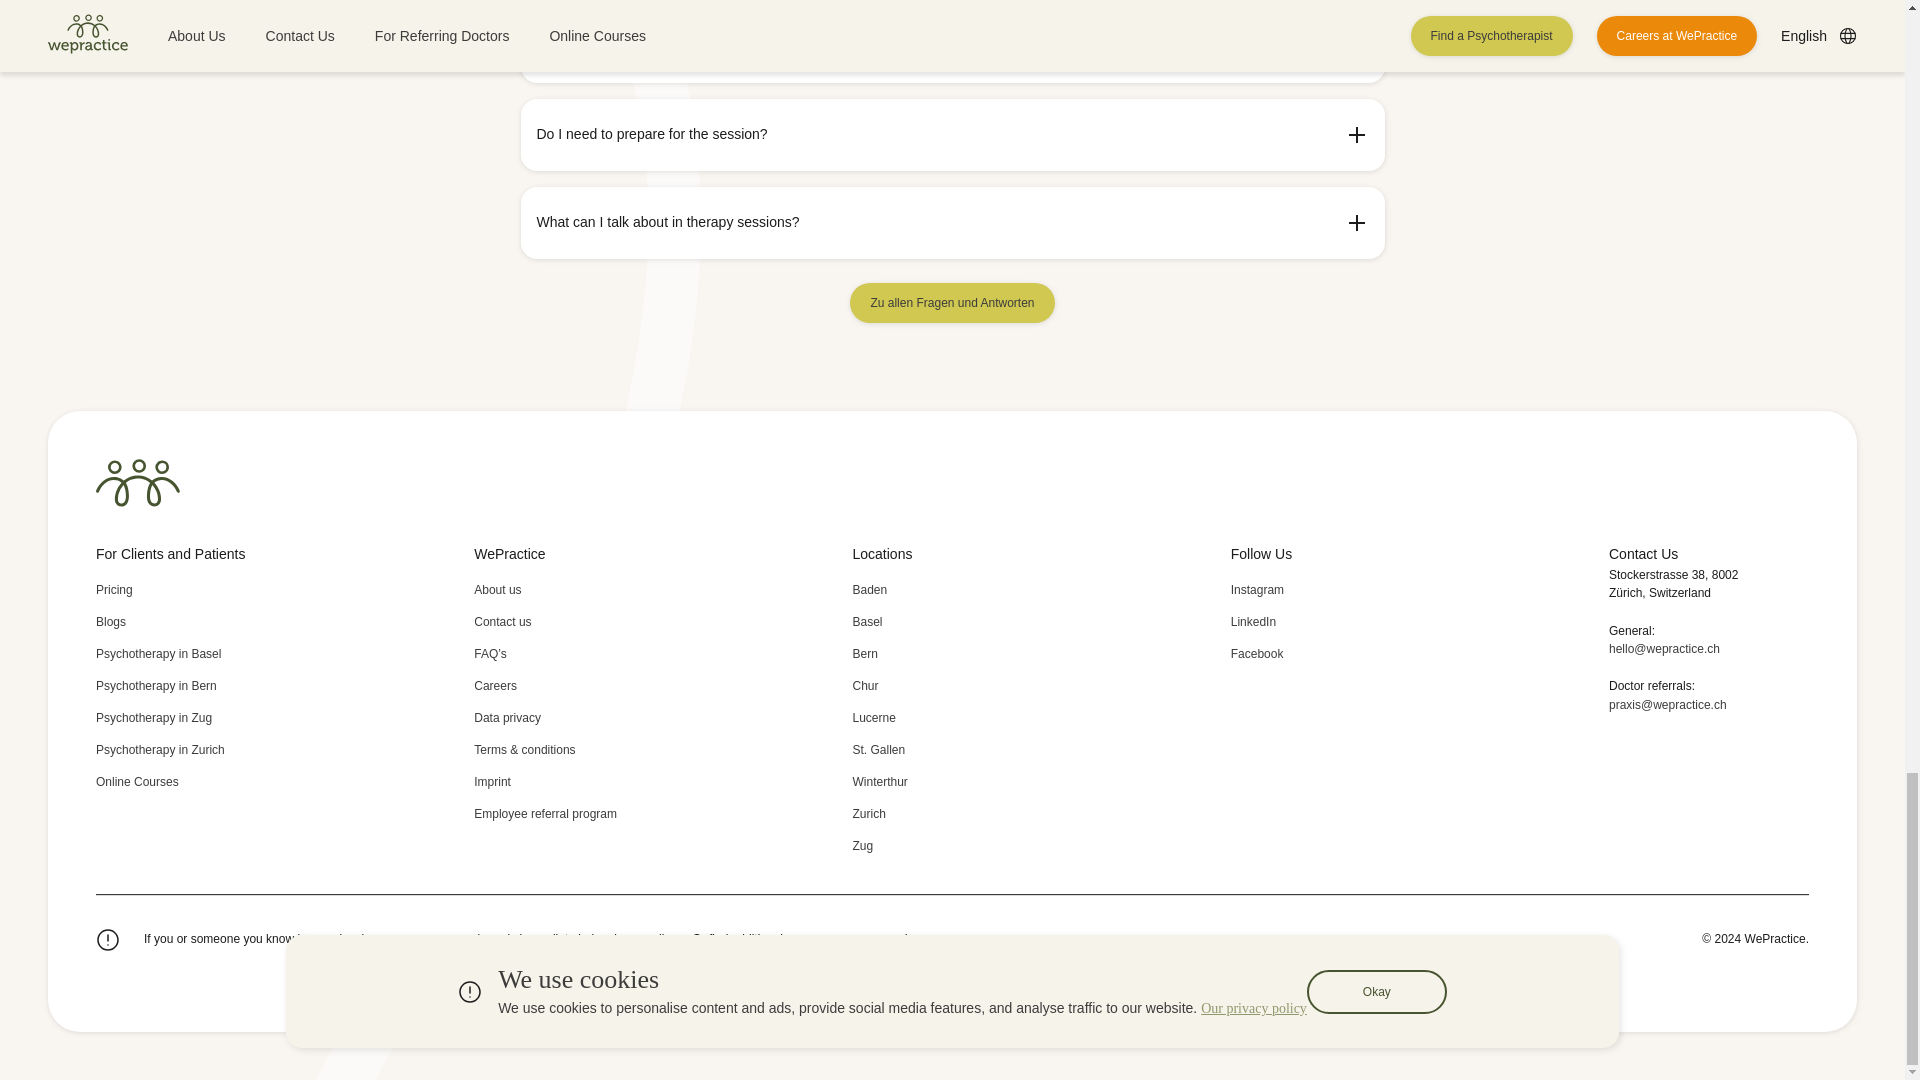 This screenshot has width=1920, height=1080. Describe the element at coordinates (196, 622) in the screenshot. I see `Blogs` at that location.